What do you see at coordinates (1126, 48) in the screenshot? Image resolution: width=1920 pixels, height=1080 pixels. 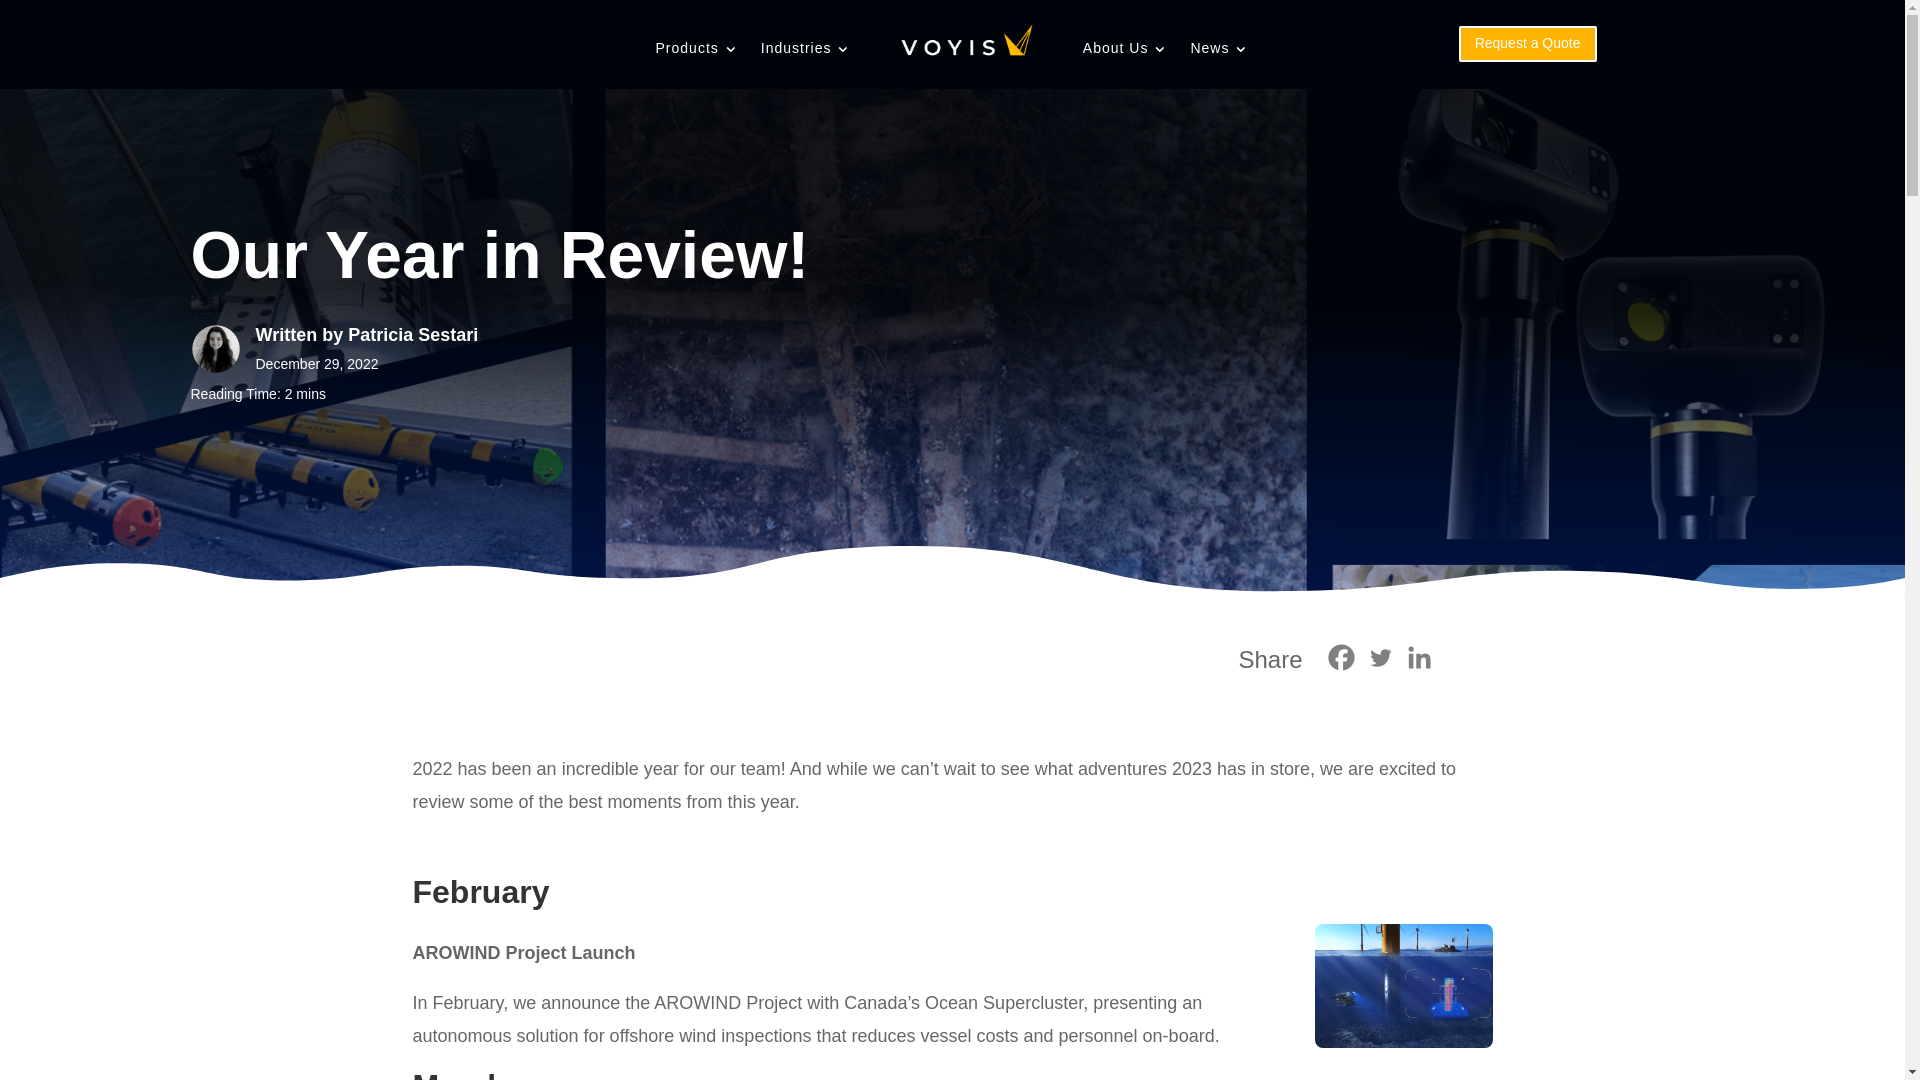 I see `About Us` at bounding box center [1126, 48].